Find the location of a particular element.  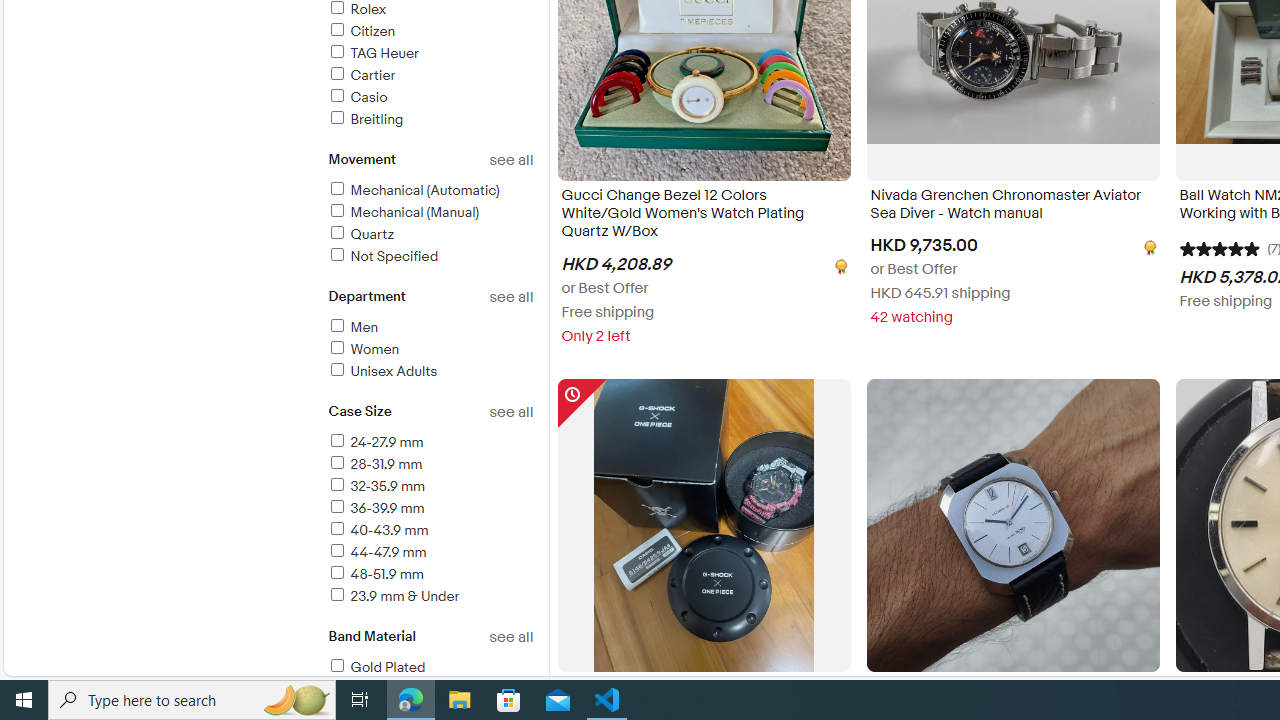

Women is located at coordinates (430, 350).